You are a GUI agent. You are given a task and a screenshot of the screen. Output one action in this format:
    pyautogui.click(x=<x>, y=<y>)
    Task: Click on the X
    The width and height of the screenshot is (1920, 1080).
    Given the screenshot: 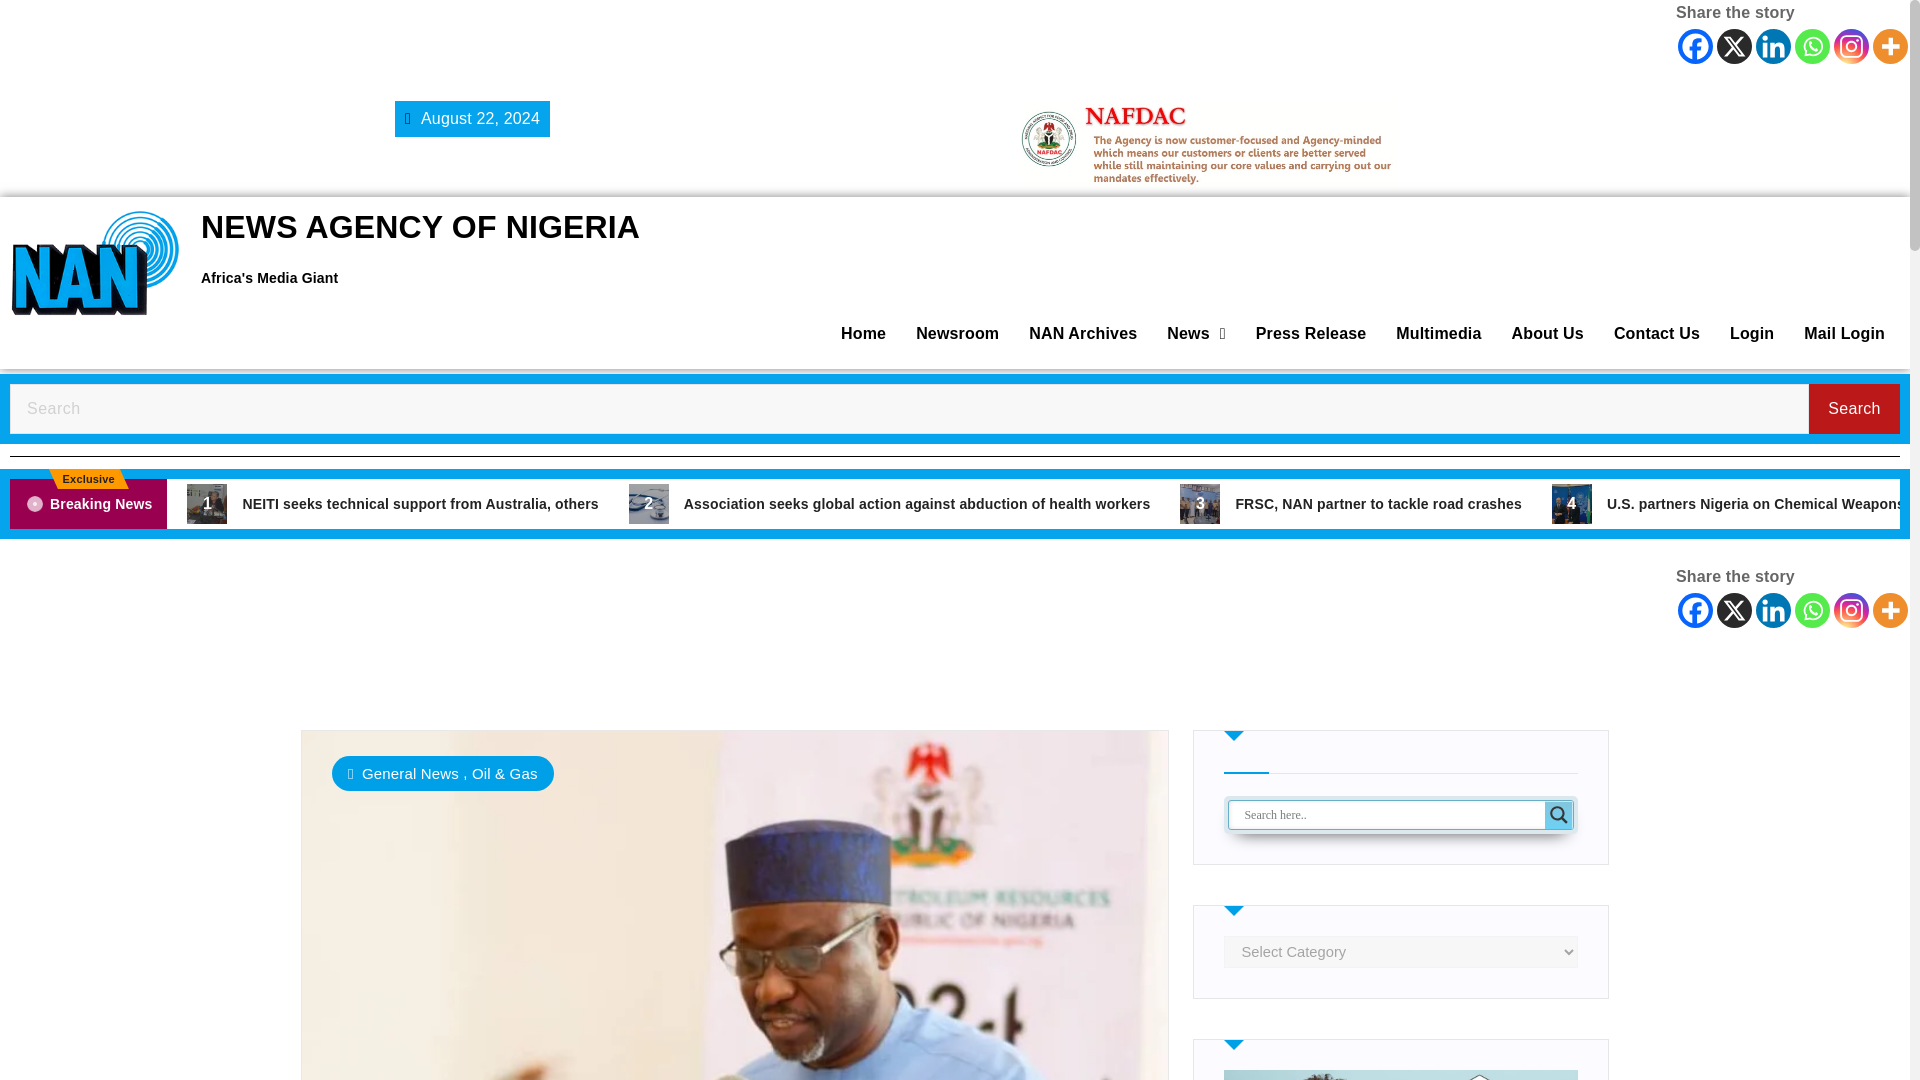 What is the action you would take?
    pyautogui.click(x=1734, y=610)
    